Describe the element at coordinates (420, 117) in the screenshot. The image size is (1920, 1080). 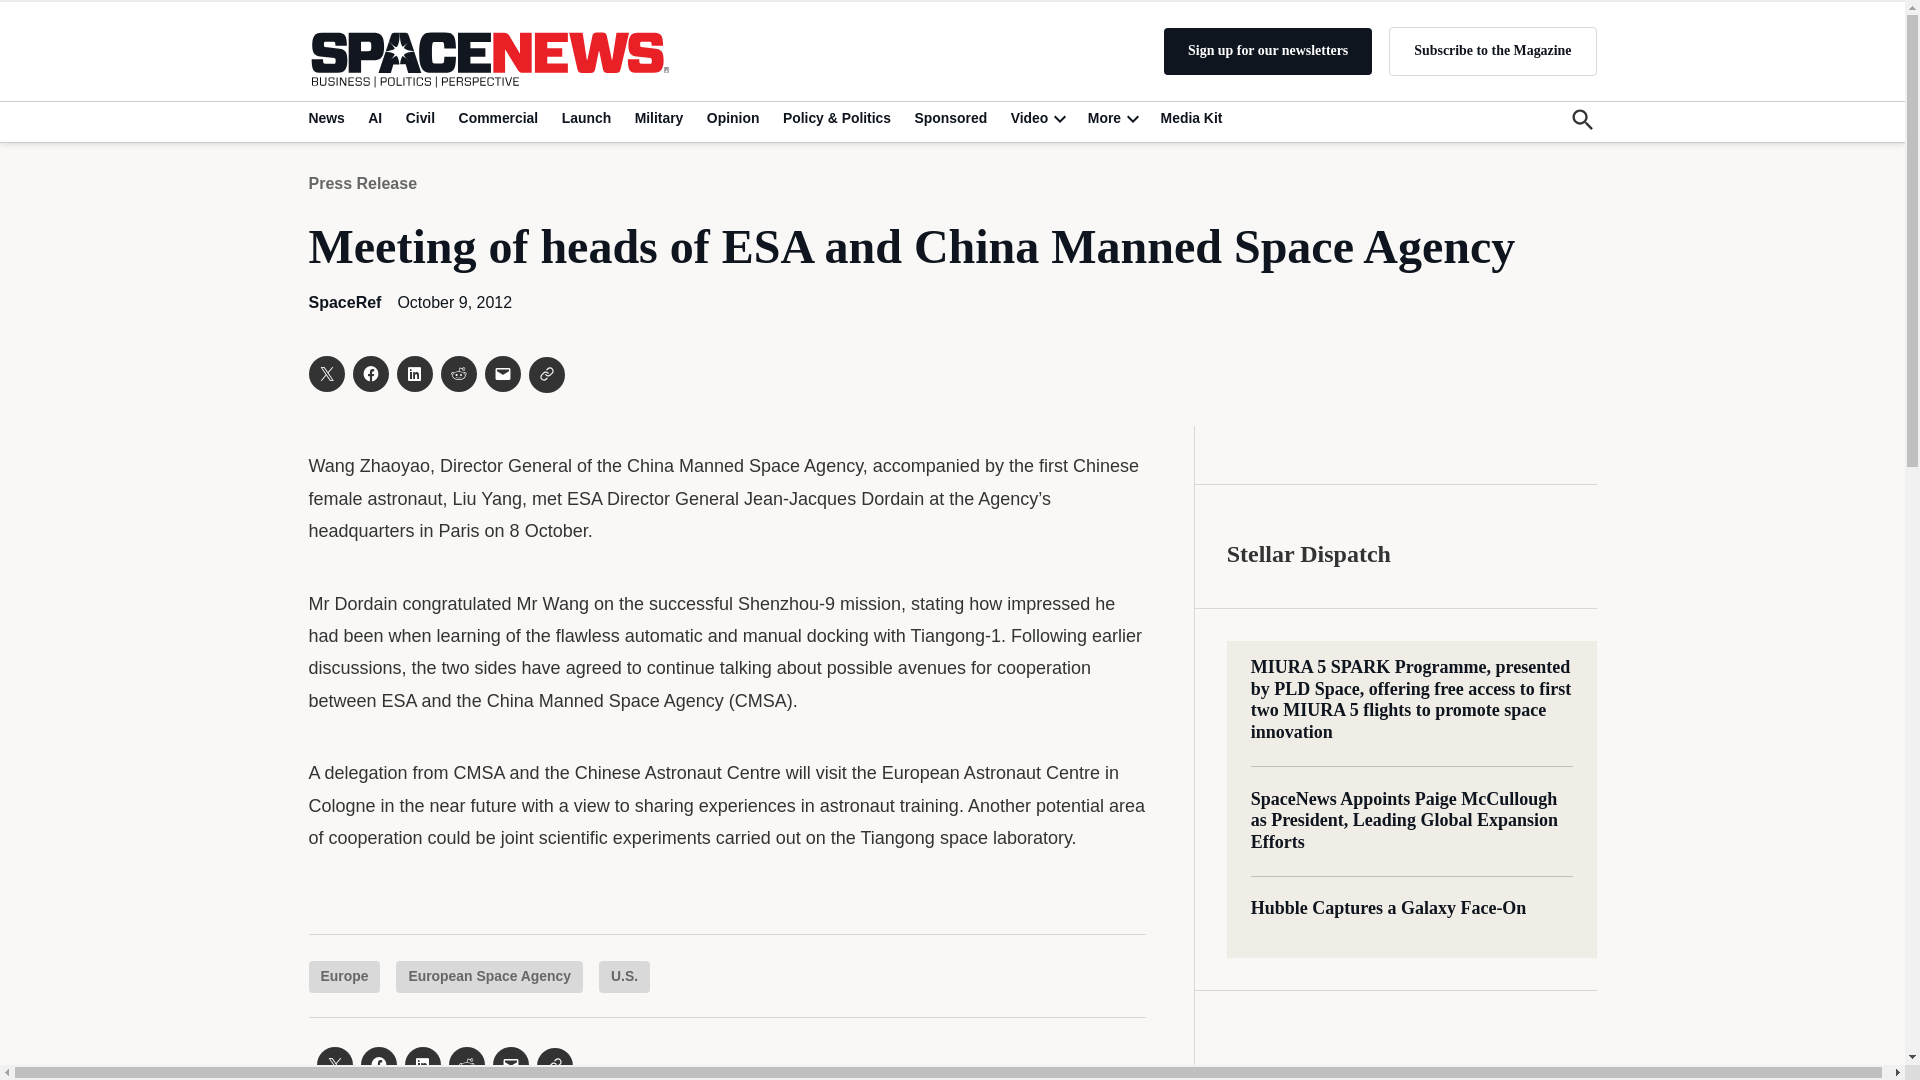
I see `Civil` at that location.